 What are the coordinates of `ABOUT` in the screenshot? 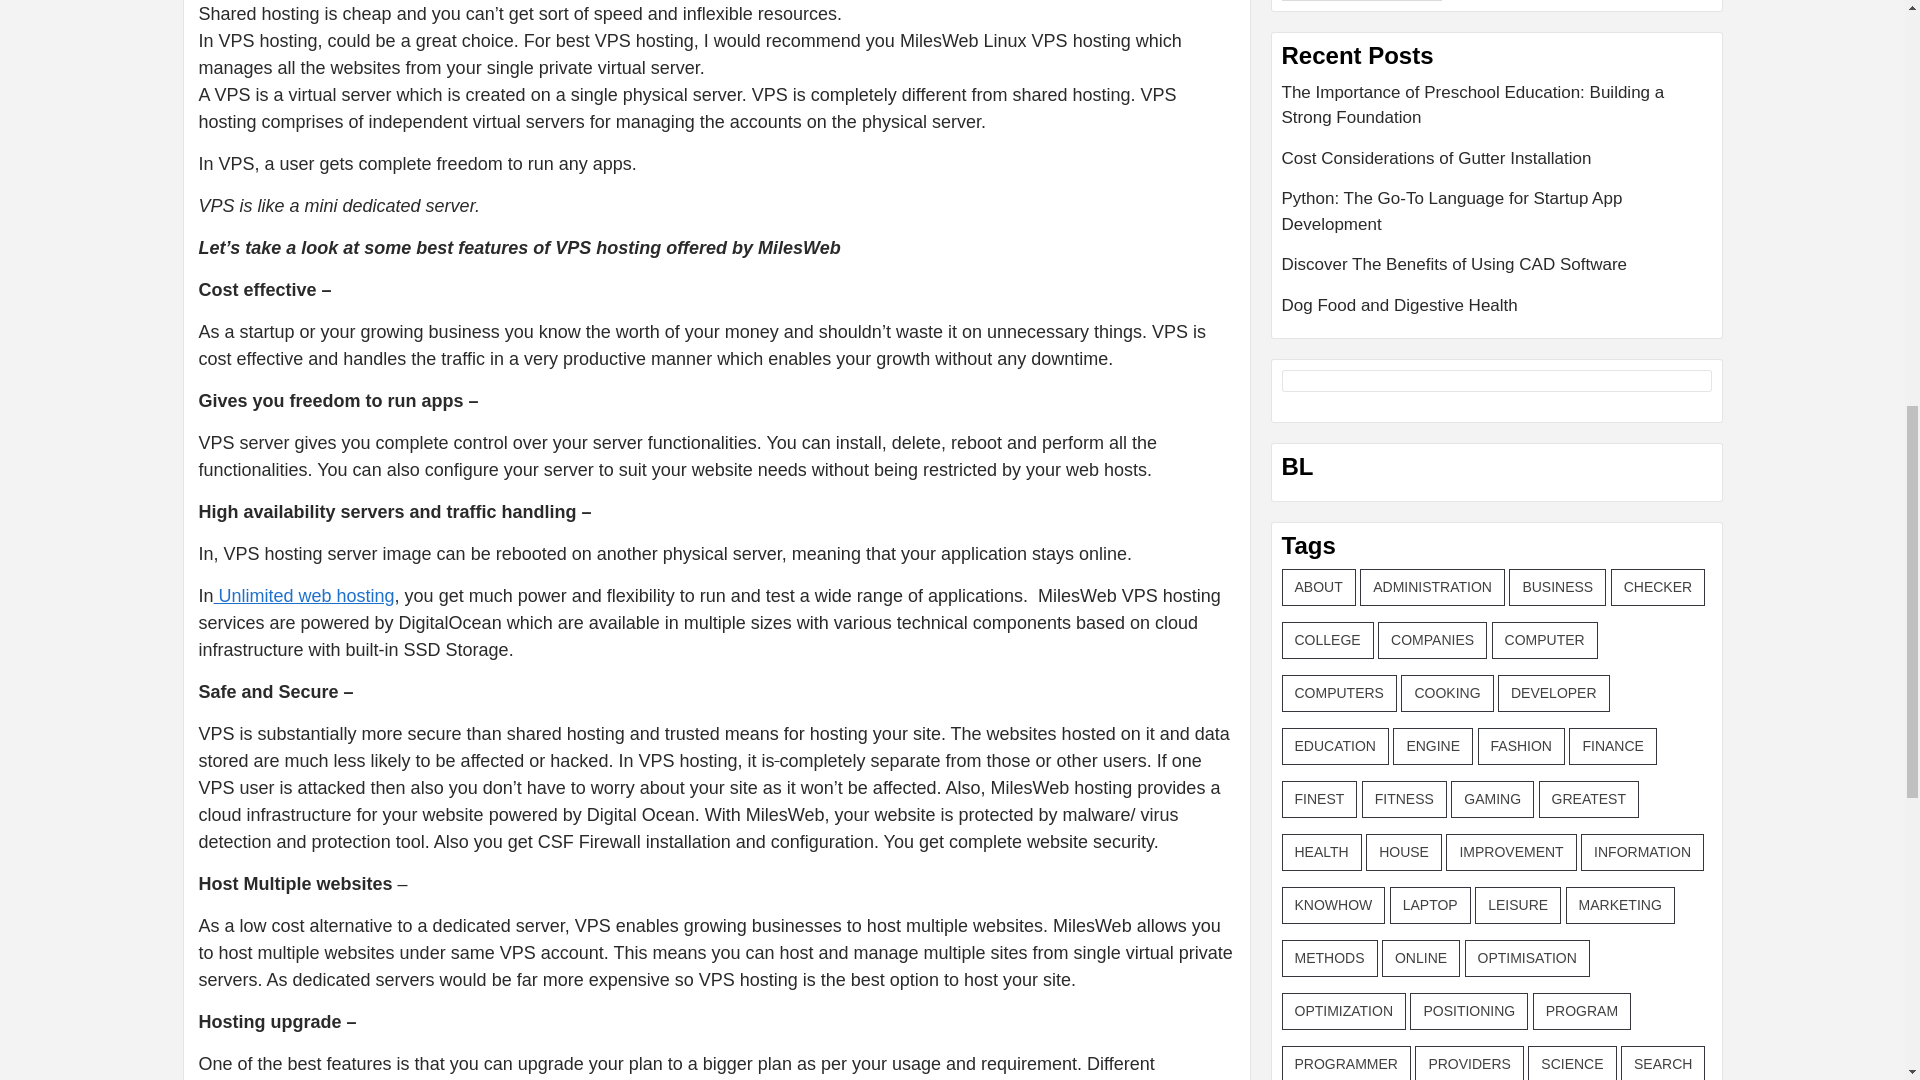 It's located at (1318, 587).